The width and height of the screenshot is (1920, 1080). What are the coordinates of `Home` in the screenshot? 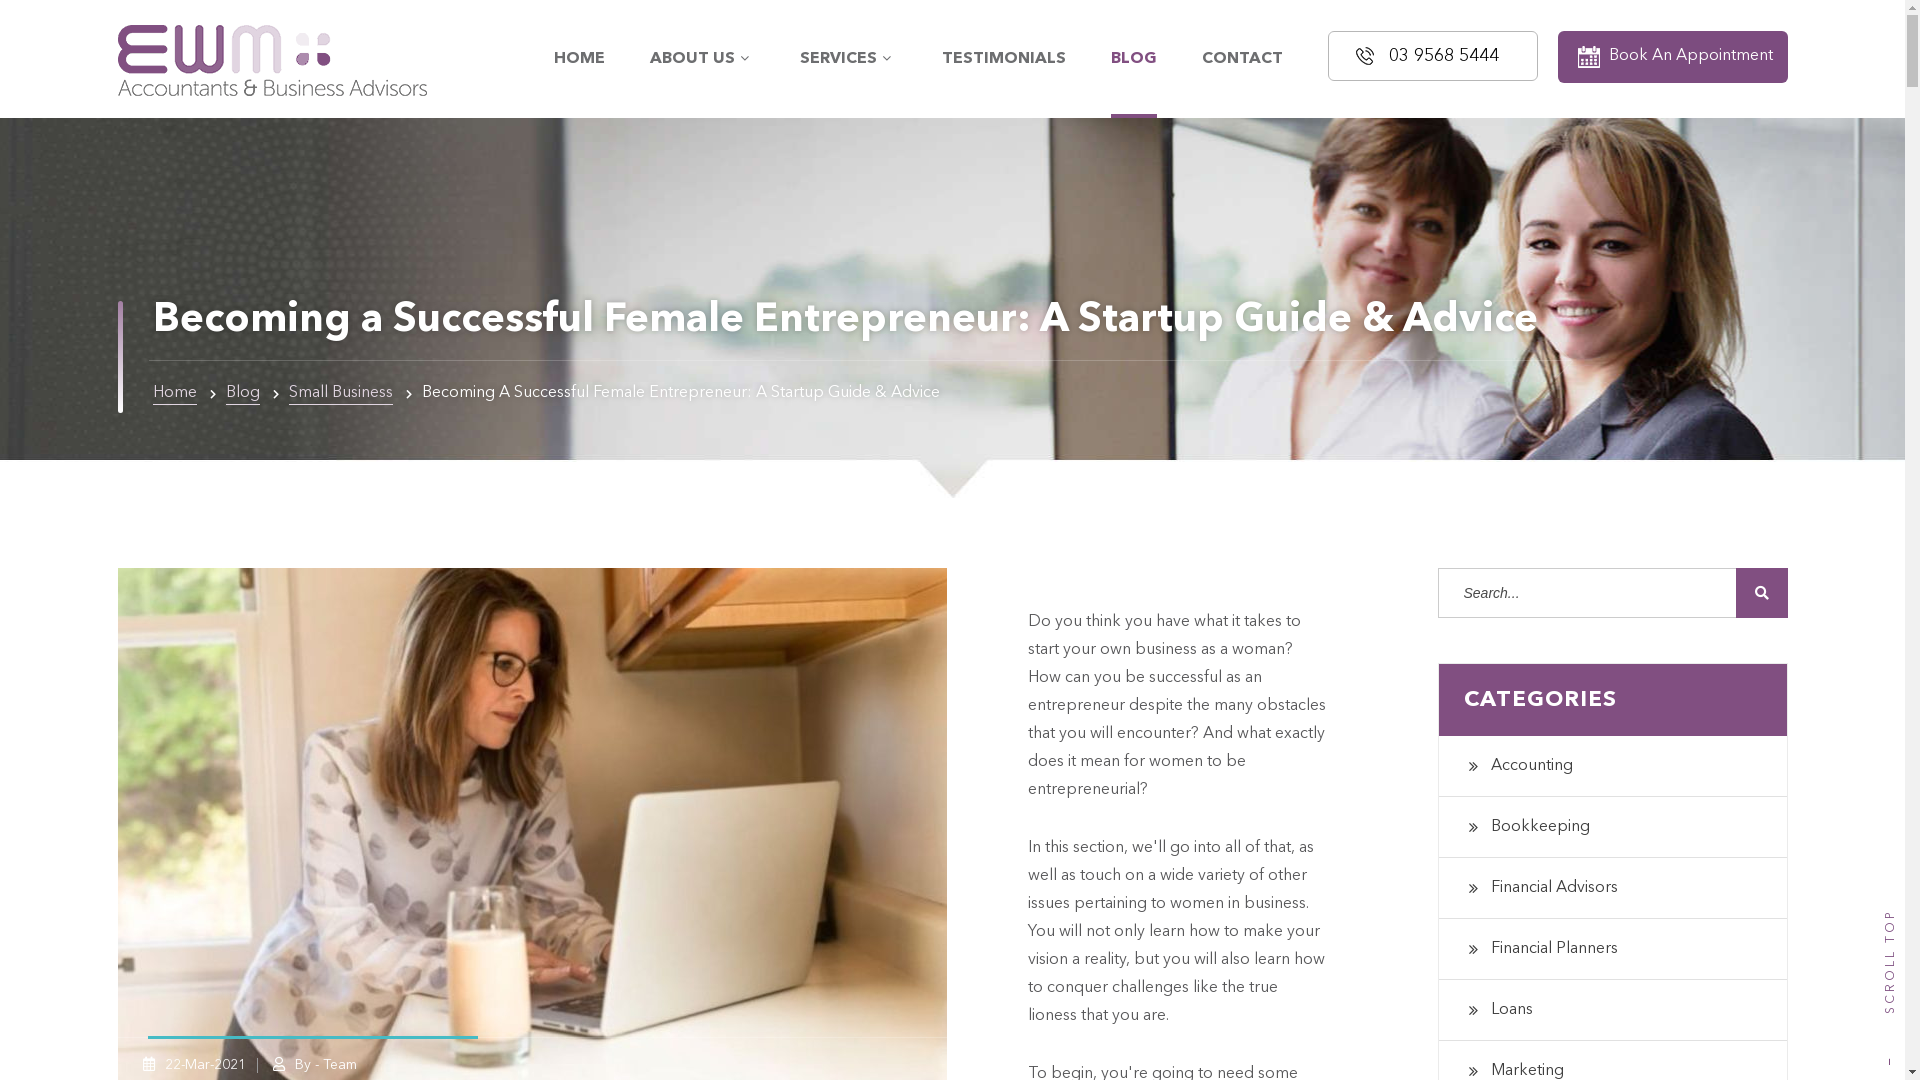 It's located at (174, 393).